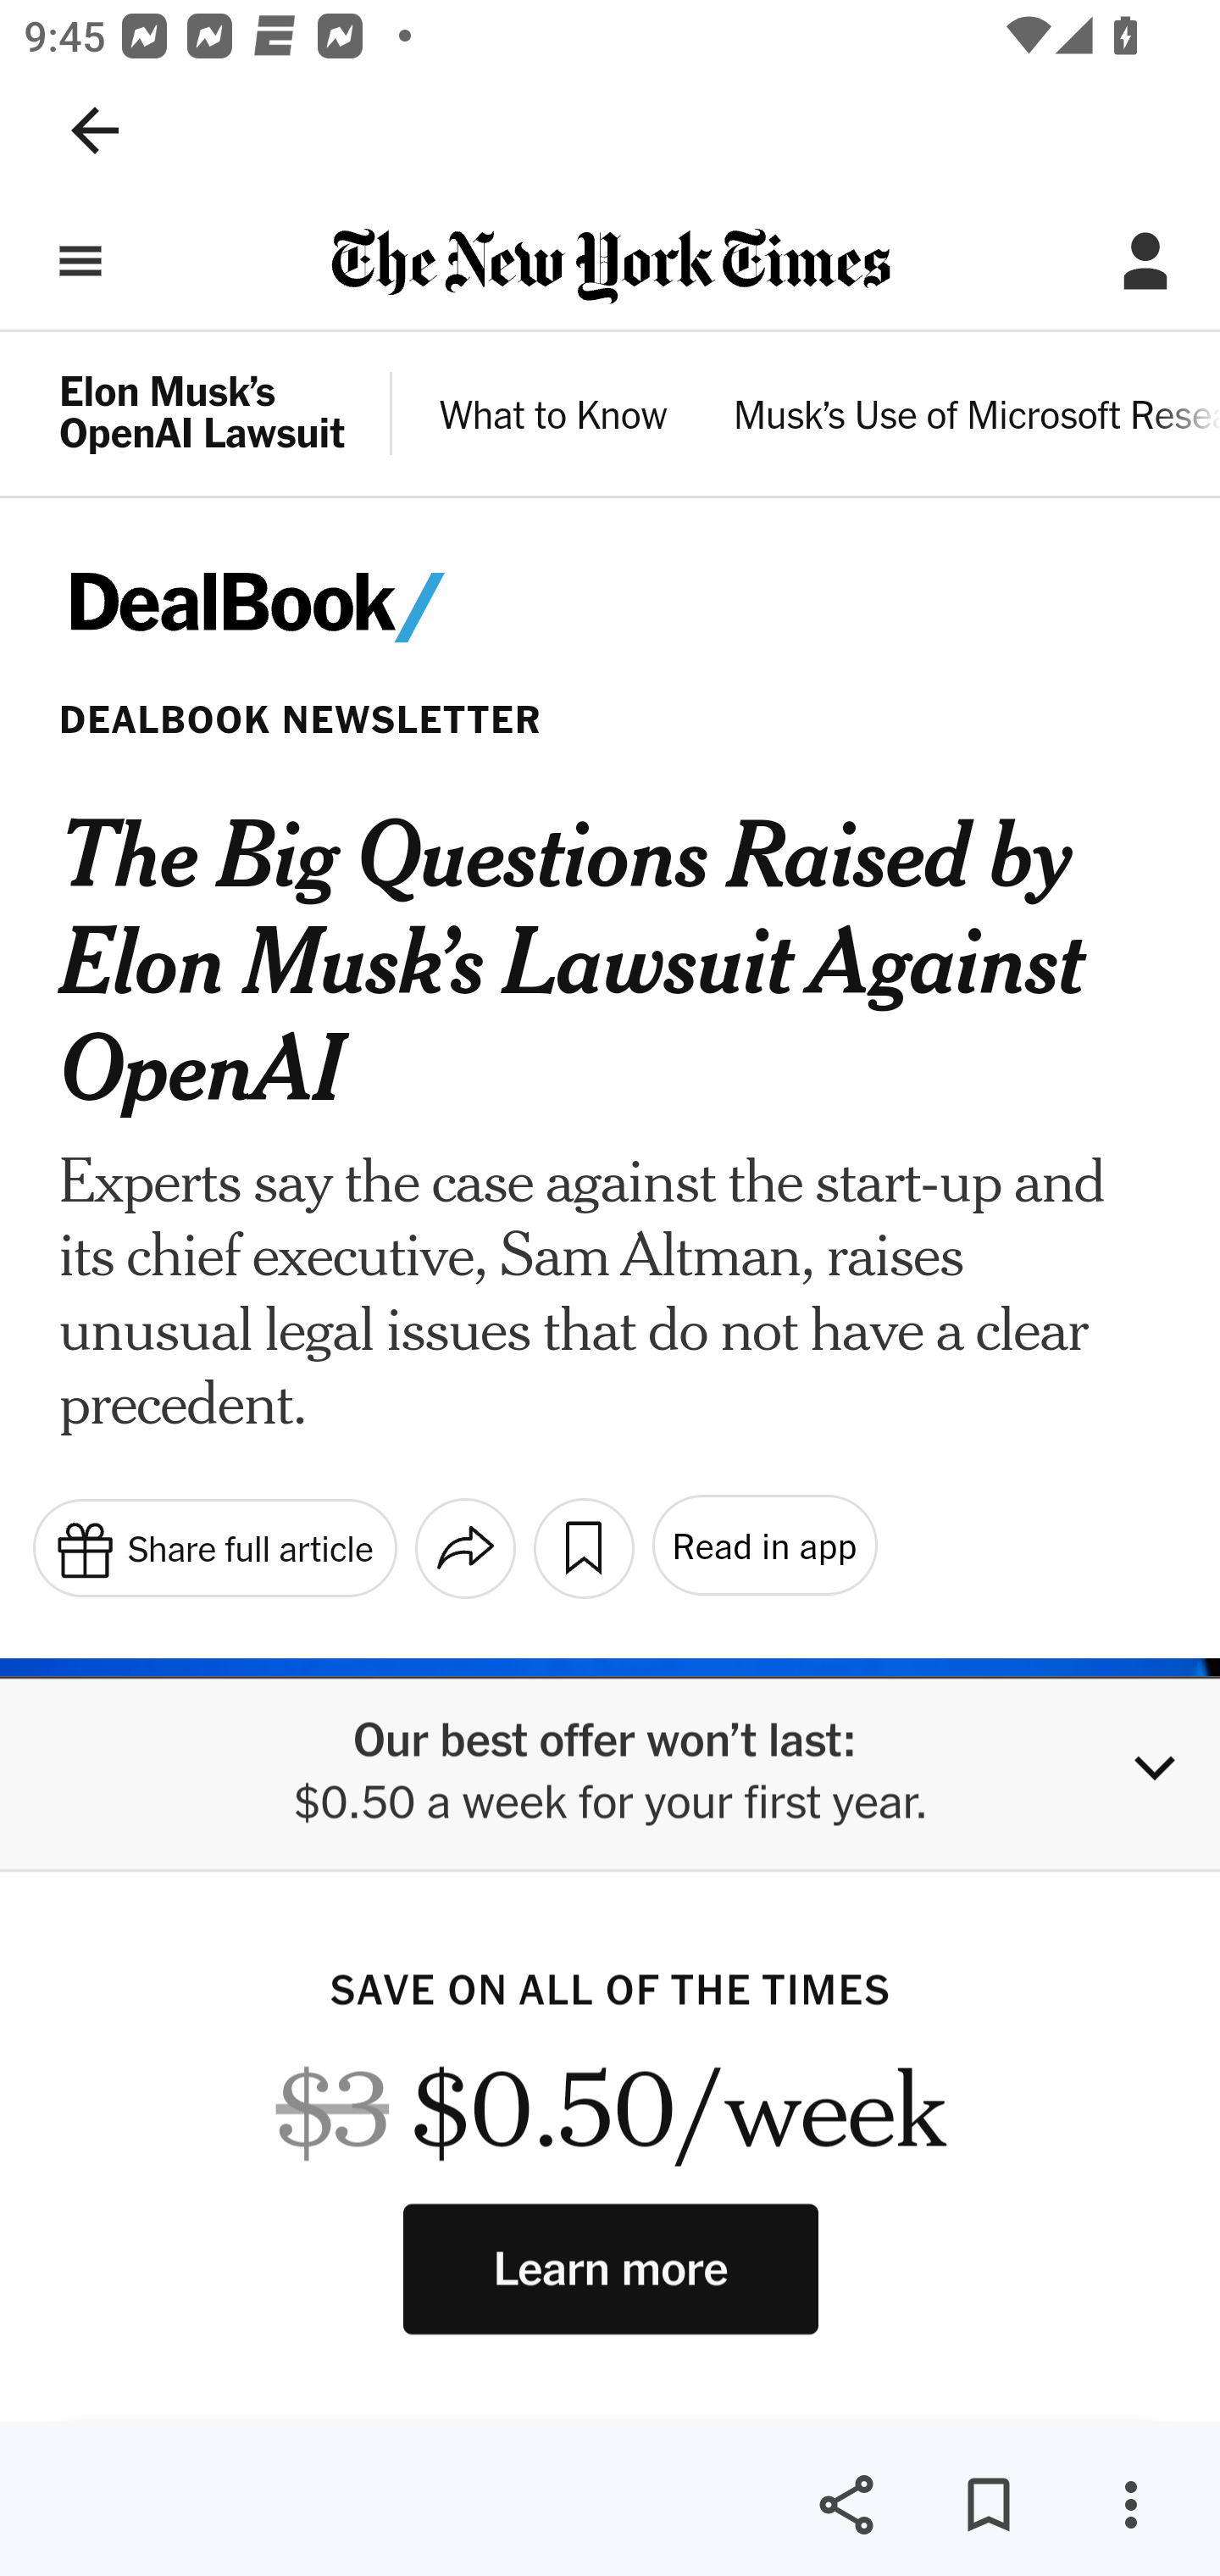  I want to click on Save article for reading later..., so click(583, 1547).